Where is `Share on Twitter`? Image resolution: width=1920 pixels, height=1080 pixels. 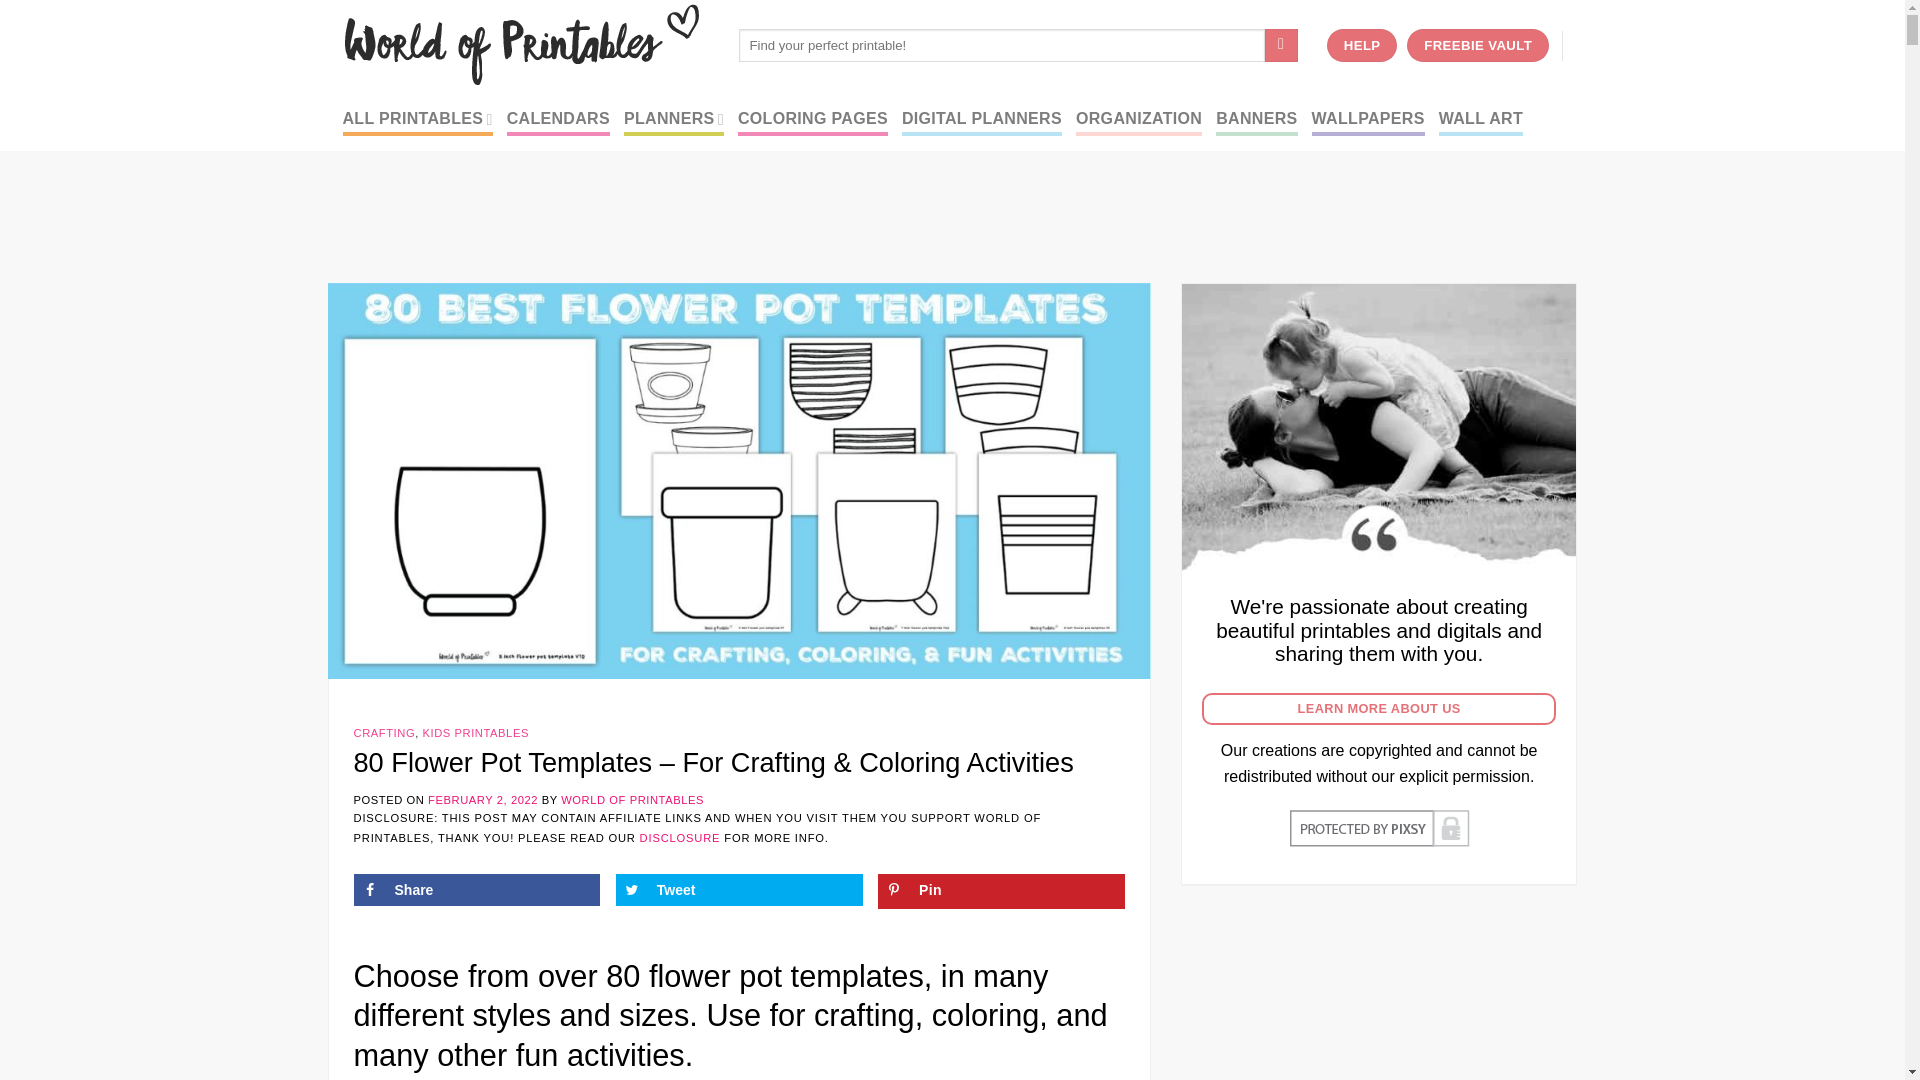 Share on Twitter is located at coordinates (739, 890).